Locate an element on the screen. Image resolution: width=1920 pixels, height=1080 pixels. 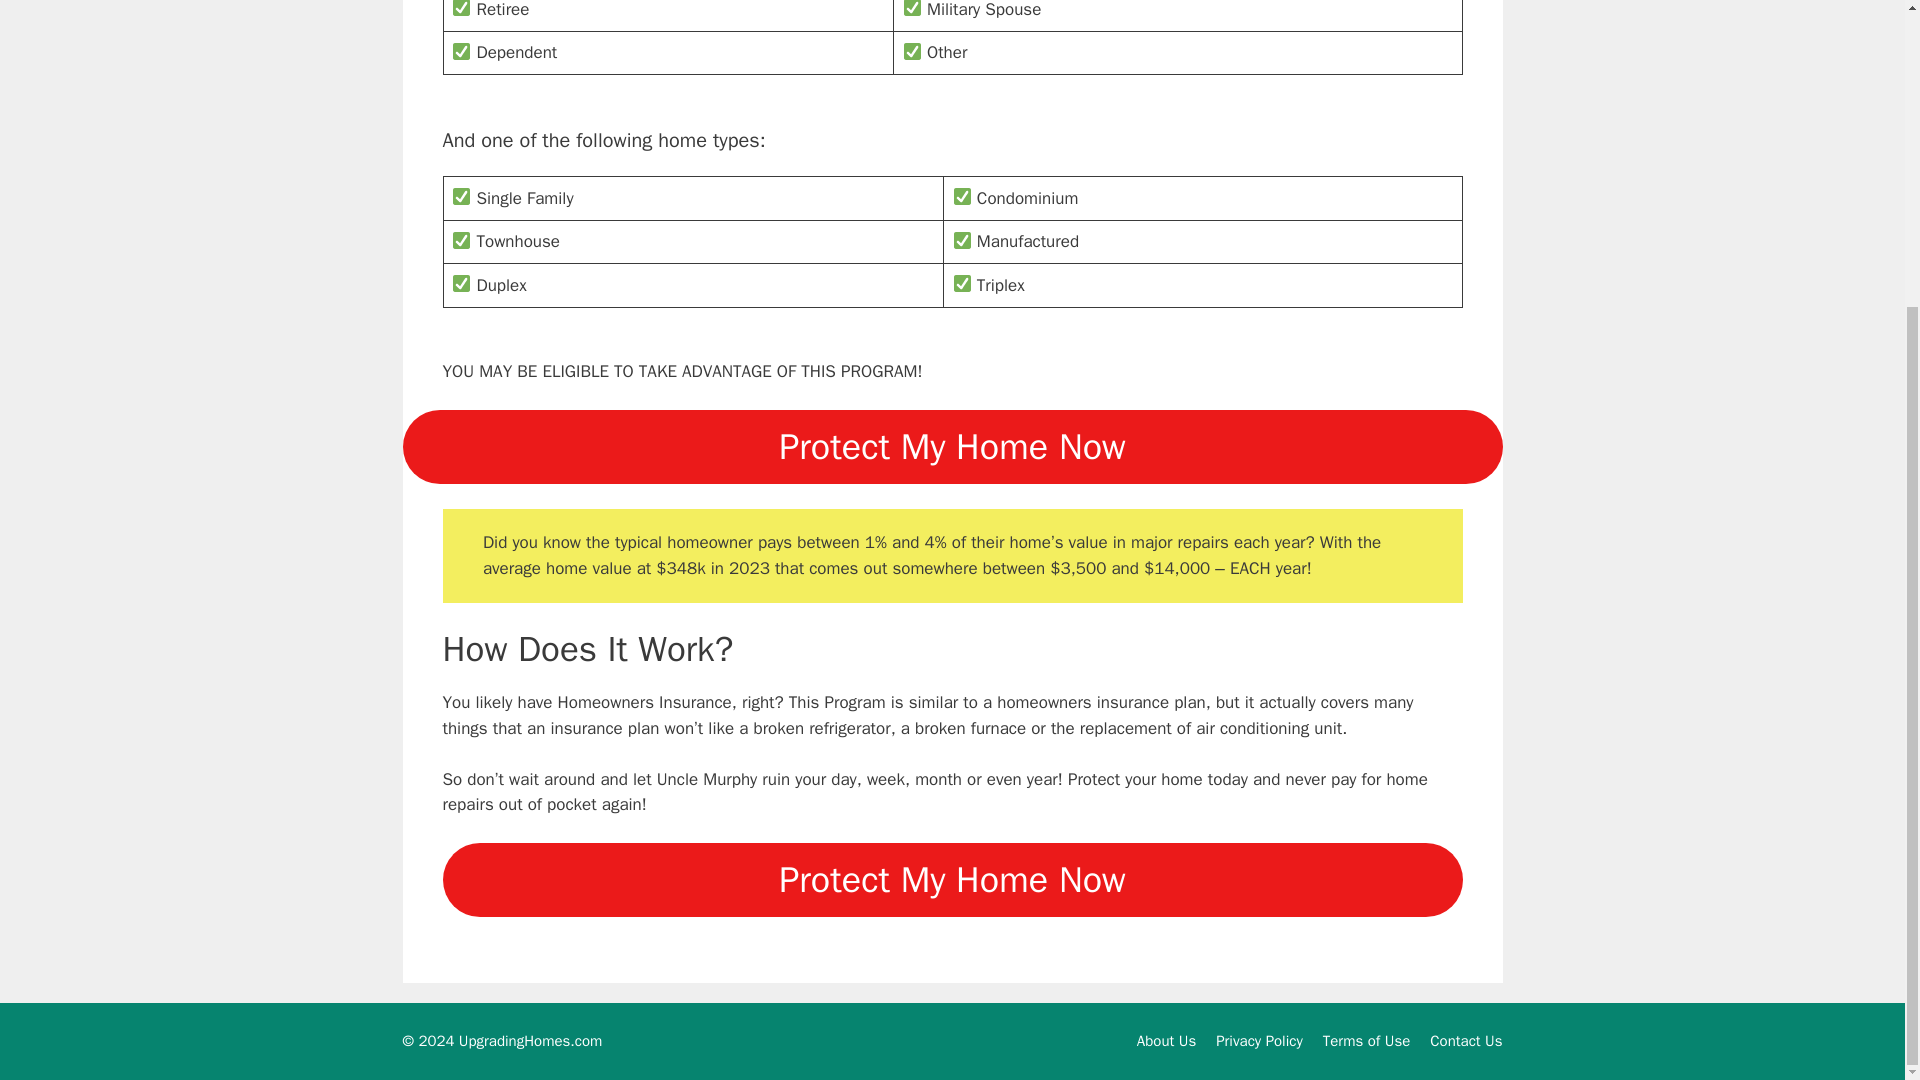
Protect My Home Now is located at coordinates (951, 880).